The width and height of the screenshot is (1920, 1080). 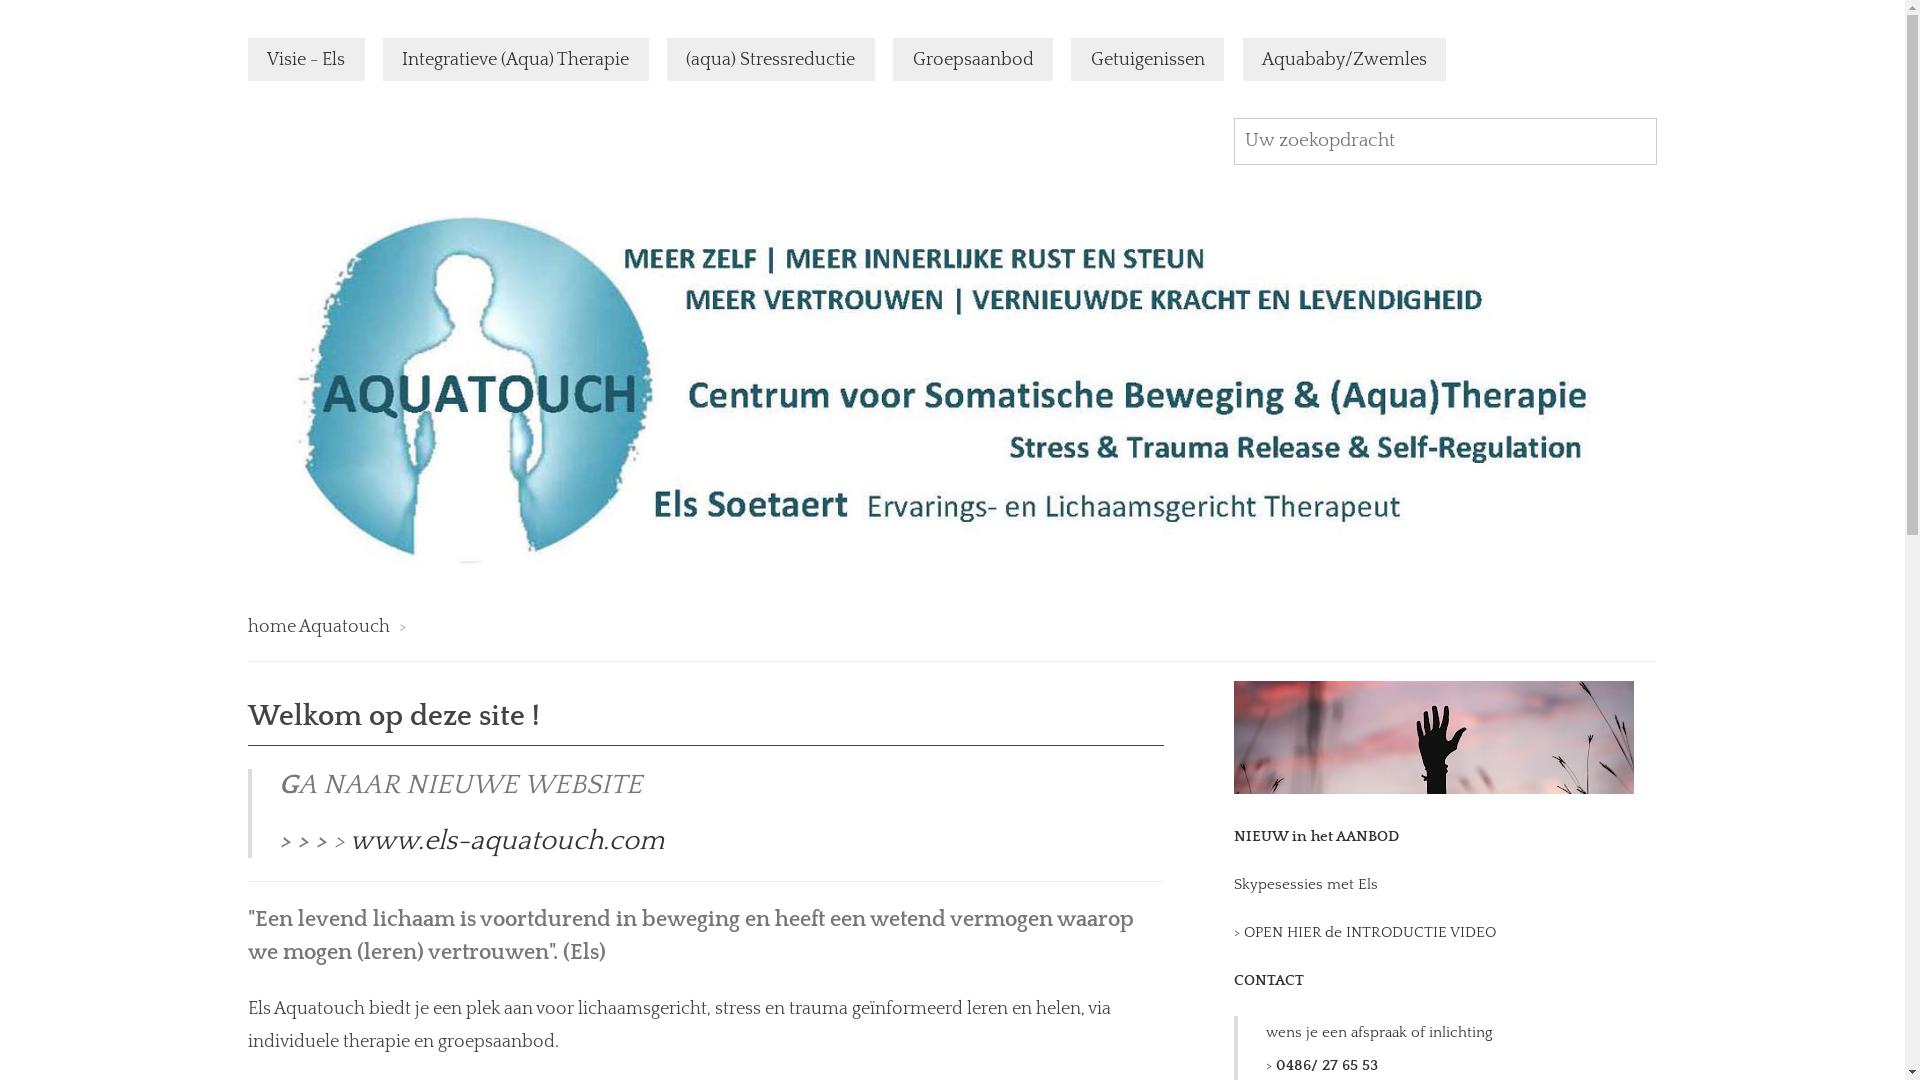 I want to click on www.els-aquatouch.com, so click(x=507, y=841).